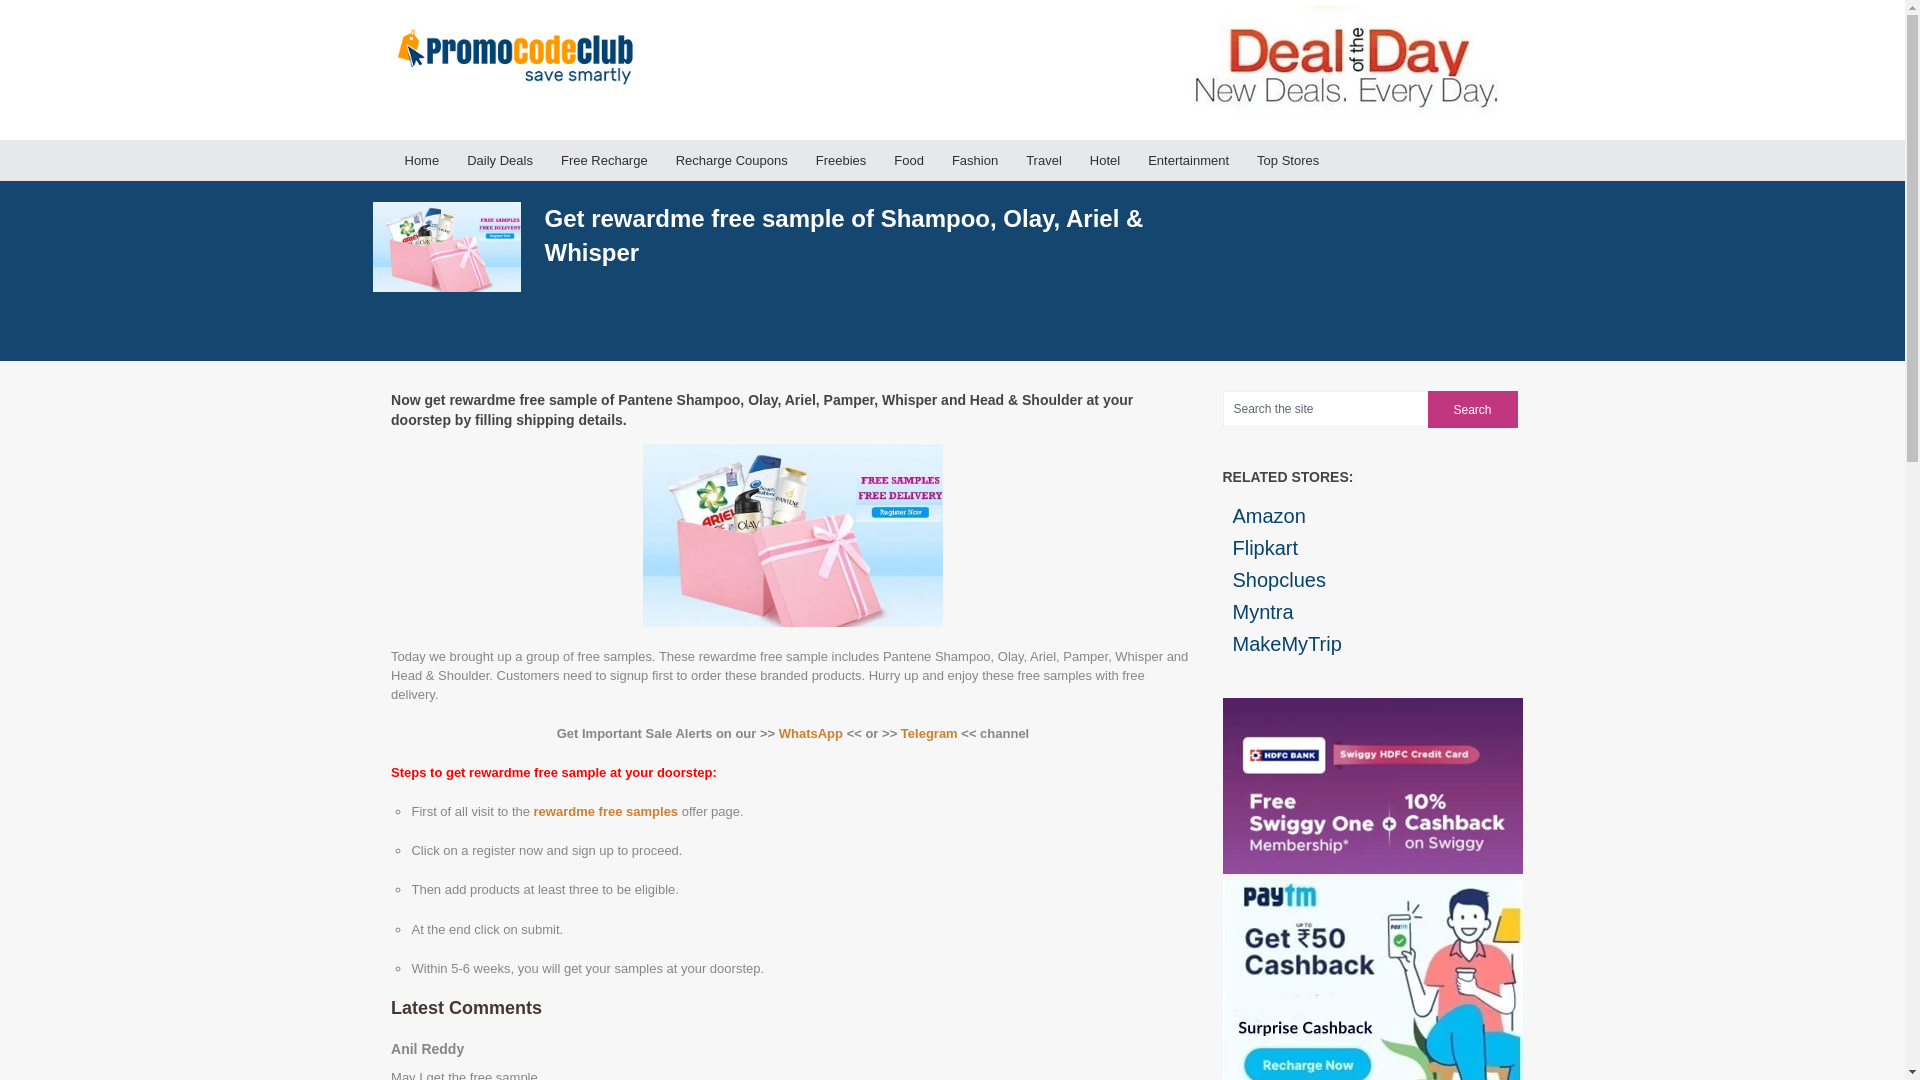 The height and width of the screenshot is (1080, 1920). Describe the element at coordinates (810, 732) in the screenshot. I see `WhatsApp` at that location.